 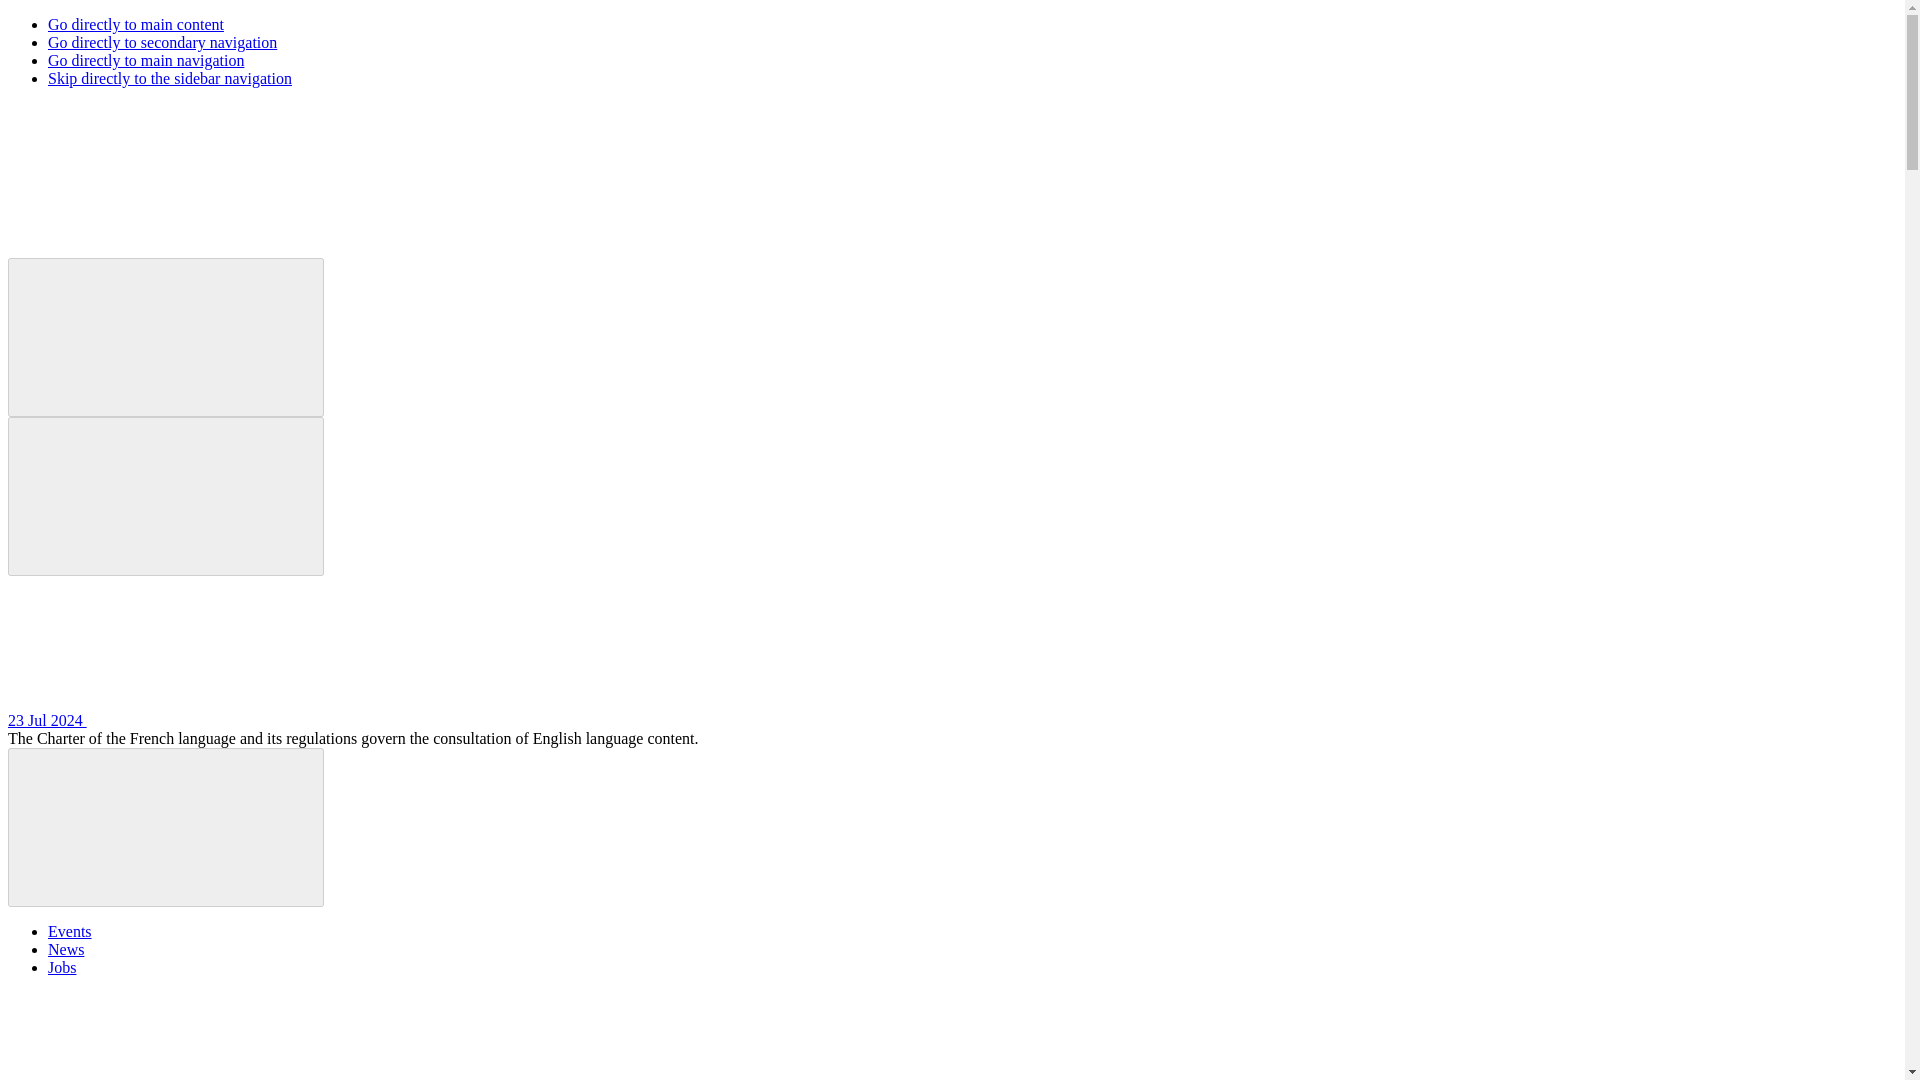 I want to click on Skip directly to the sidebar navigation, so click(x=170, y=78).